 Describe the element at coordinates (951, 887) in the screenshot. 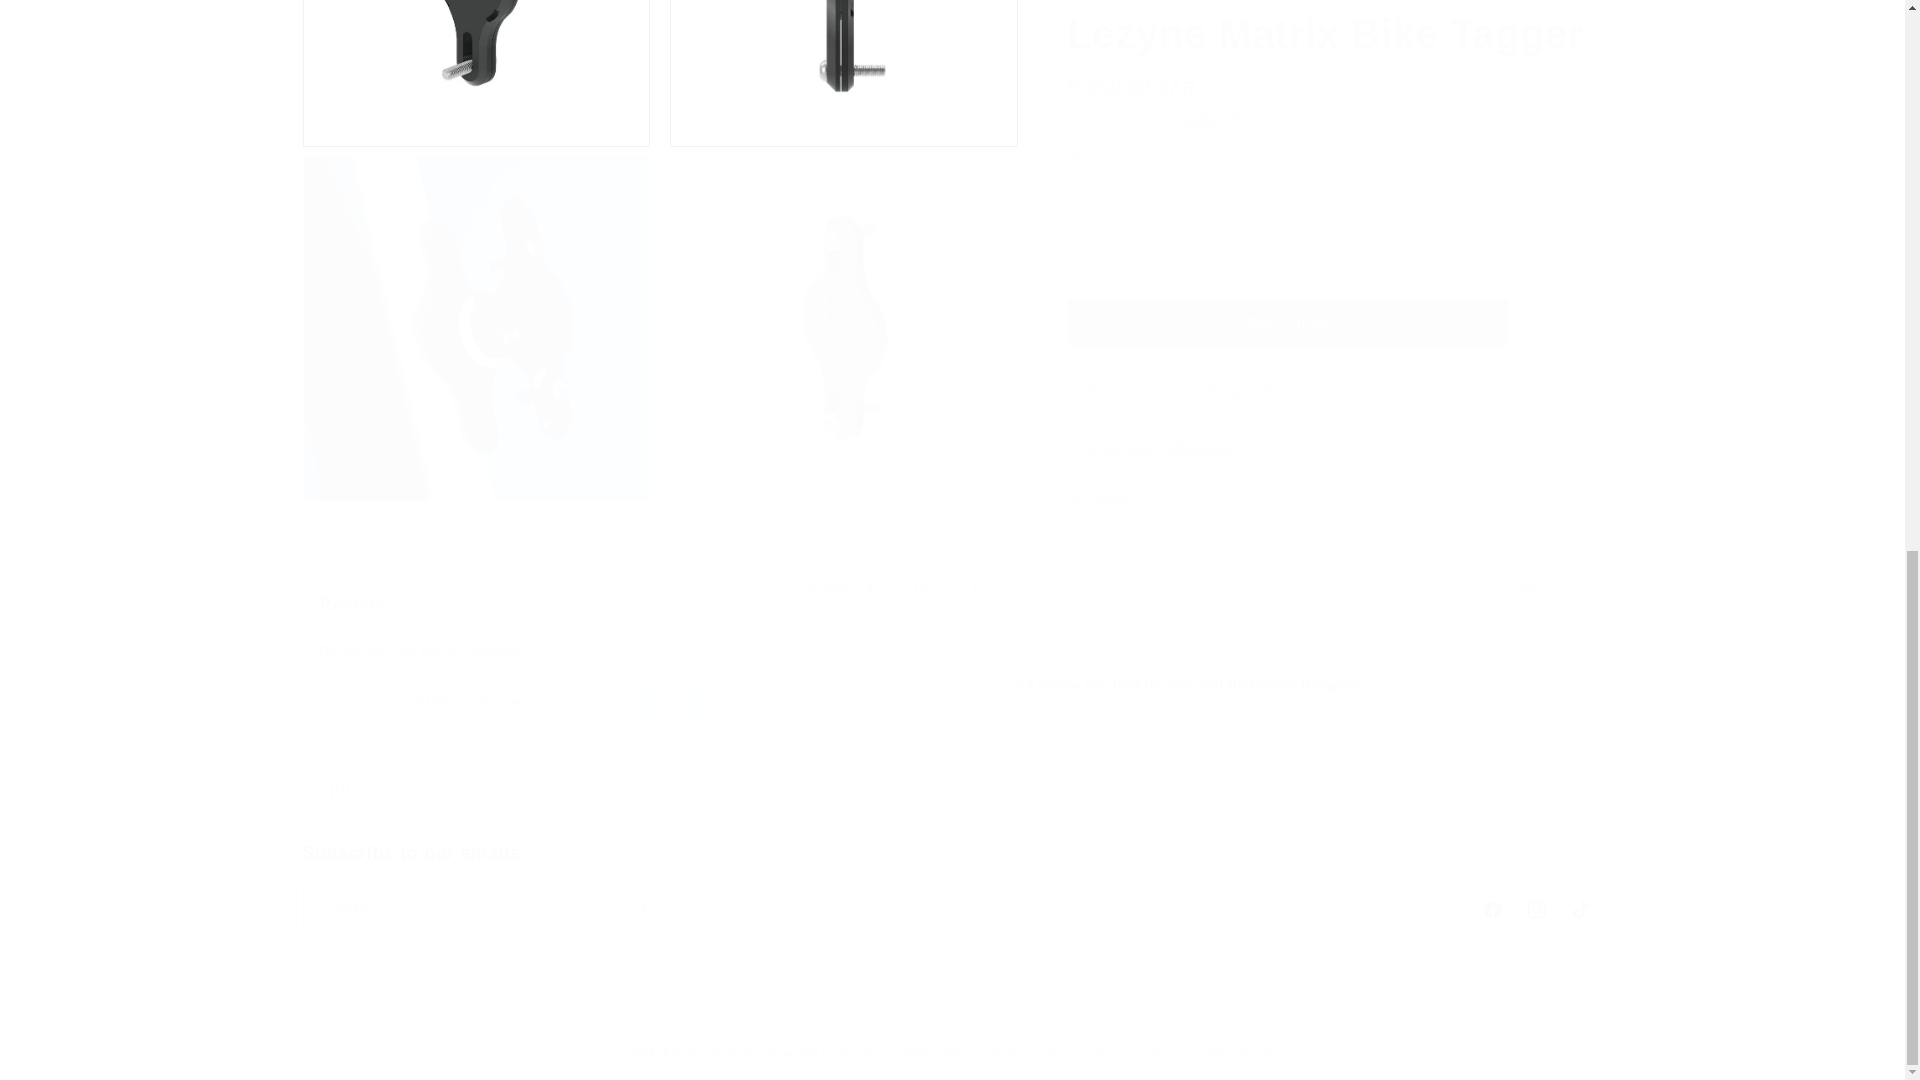

I see `Open media 4 in modal` at that location.